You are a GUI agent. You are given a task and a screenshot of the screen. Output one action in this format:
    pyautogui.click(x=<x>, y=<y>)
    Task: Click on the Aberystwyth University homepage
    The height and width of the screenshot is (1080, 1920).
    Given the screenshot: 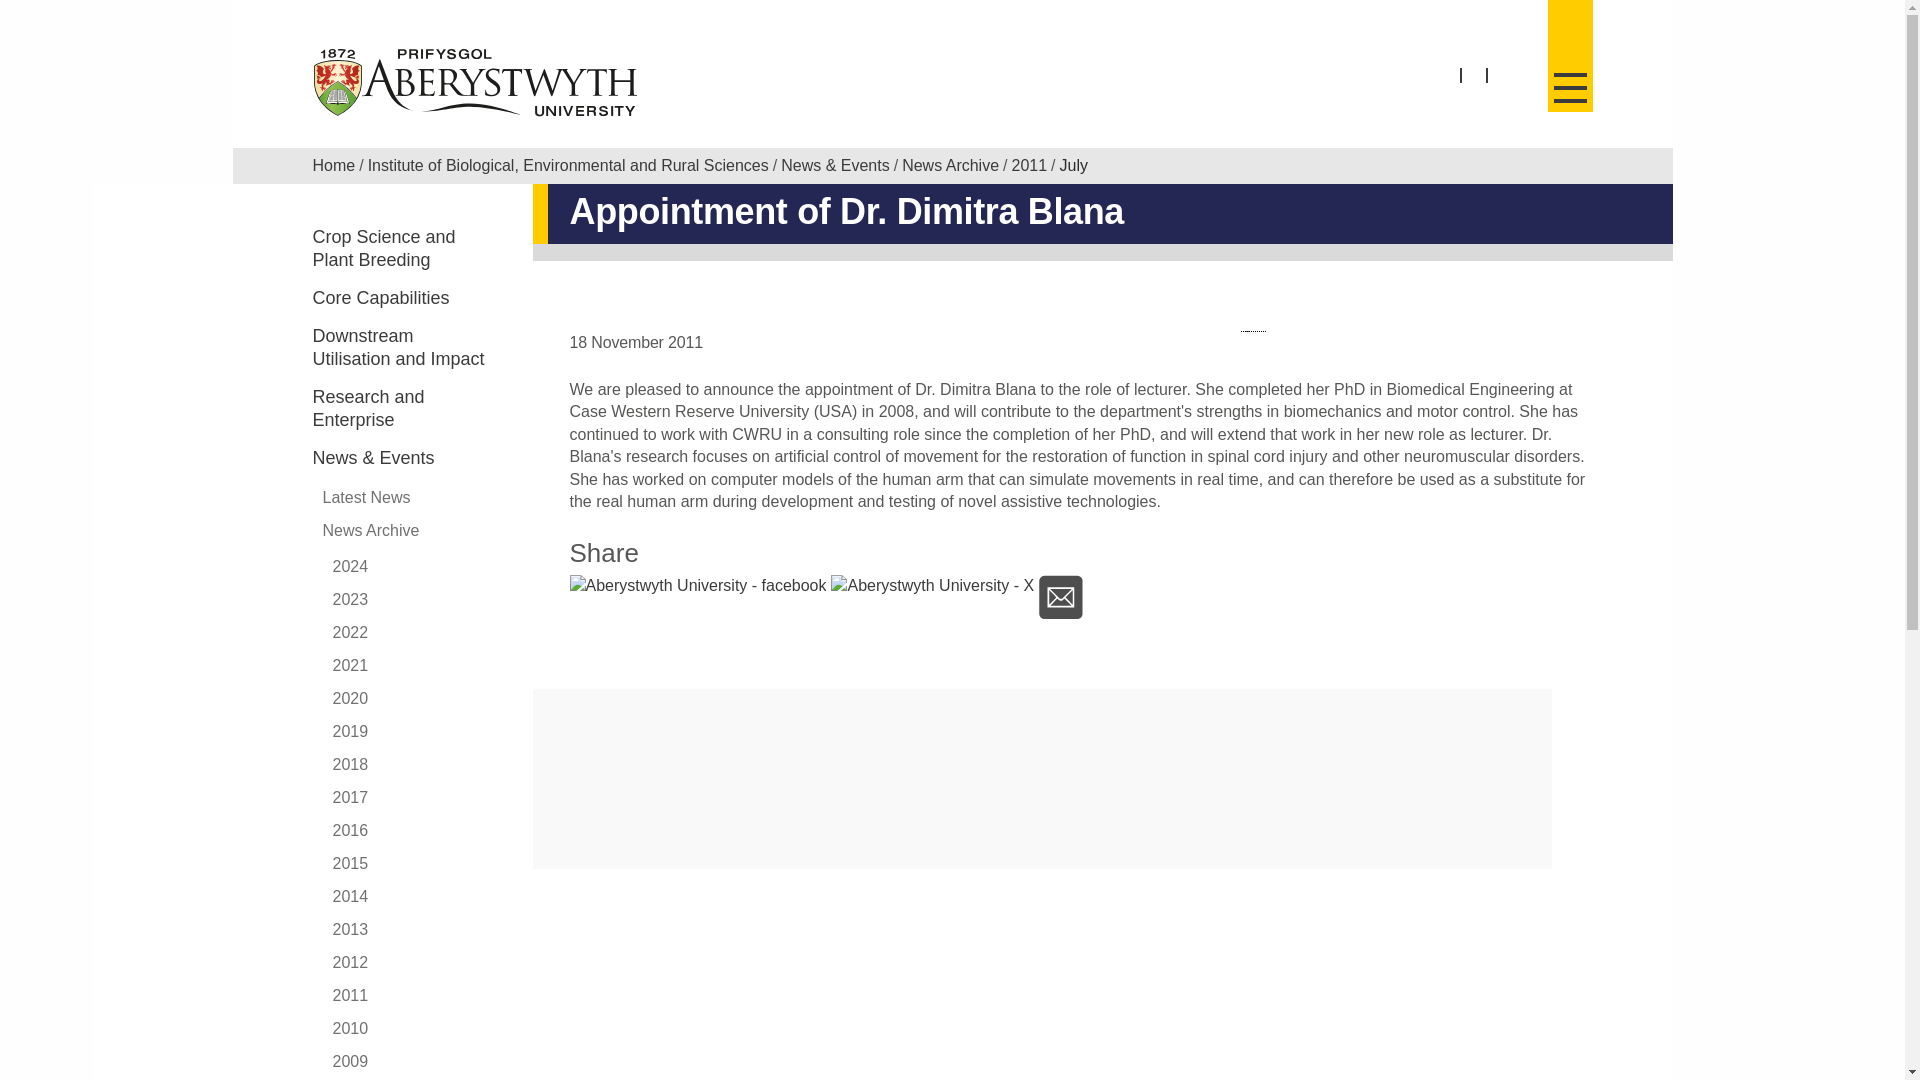 What is the action you would take?
    pyautogui.click(x=476, y=82)
    